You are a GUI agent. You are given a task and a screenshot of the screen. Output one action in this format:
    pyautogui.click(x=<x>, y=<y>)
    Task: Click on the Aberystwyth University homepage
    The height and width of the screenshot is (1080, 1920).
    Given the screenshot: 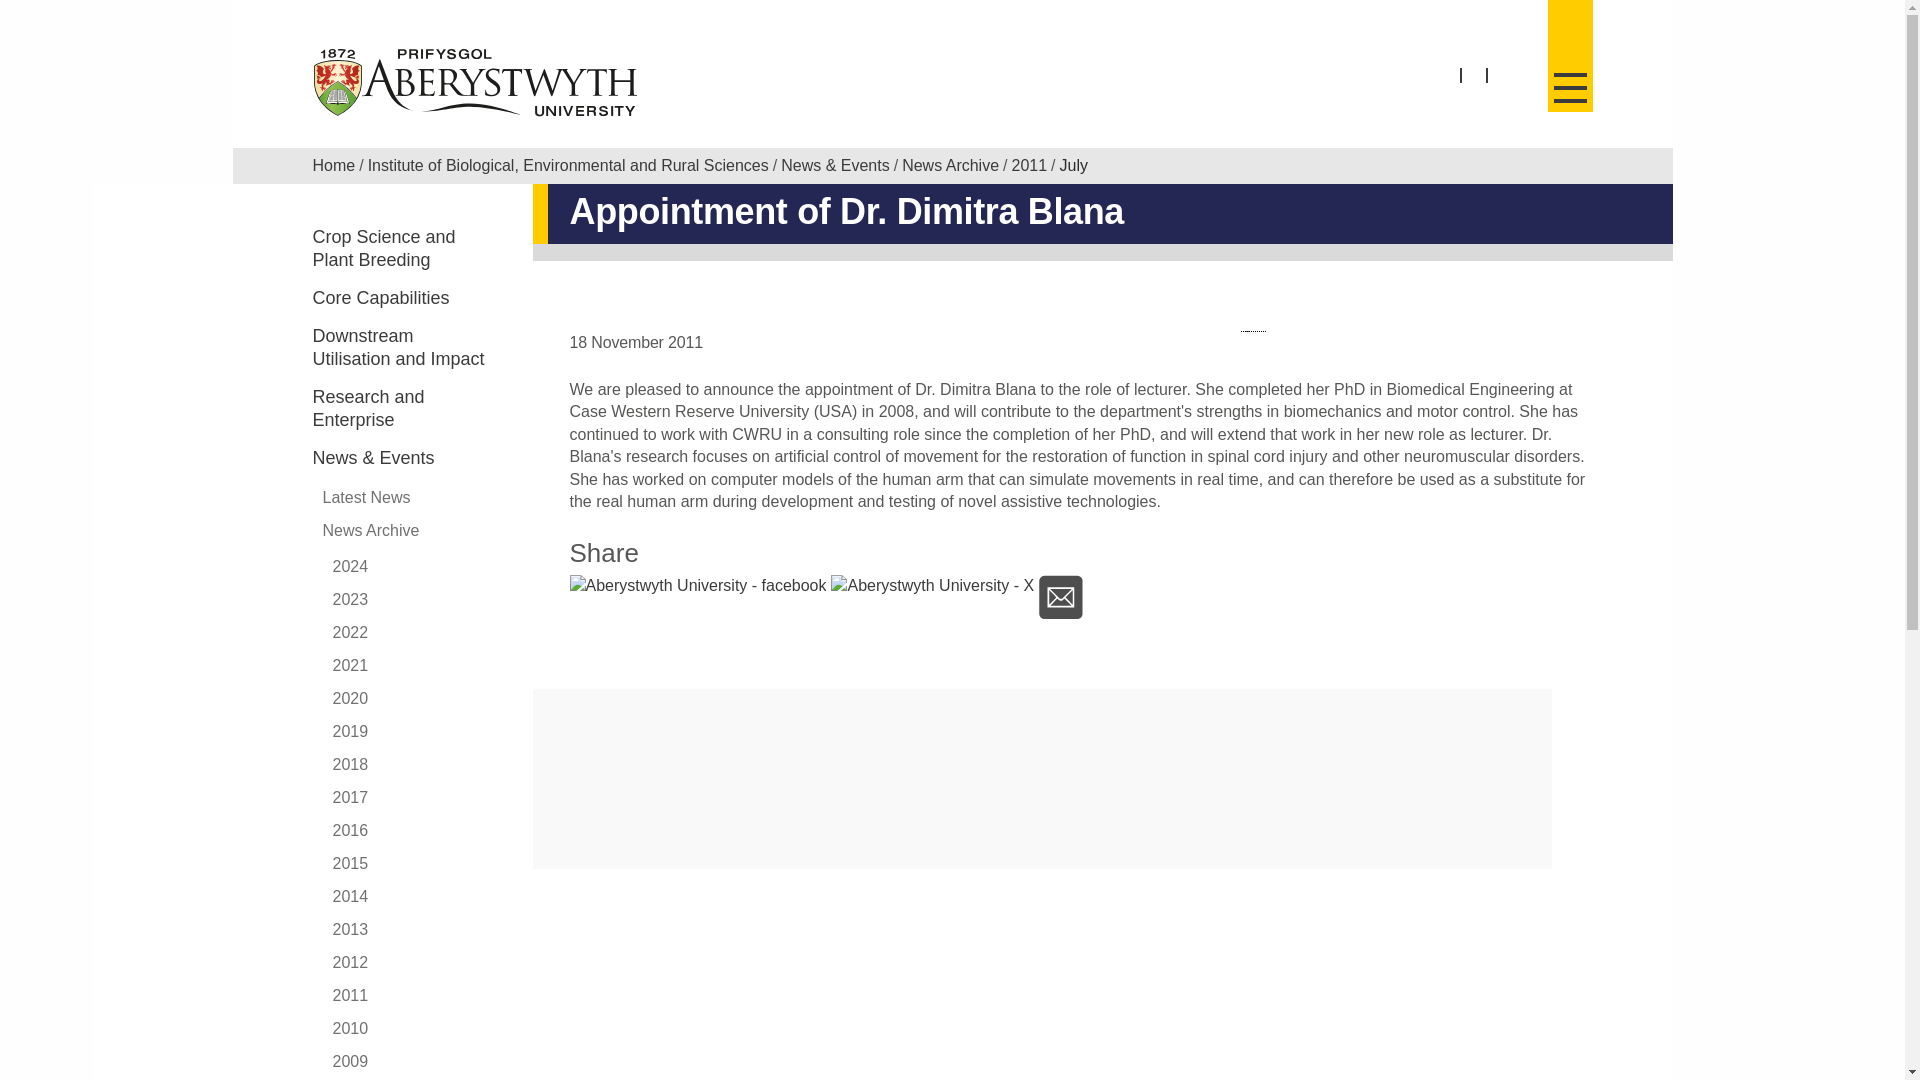 What is the action you would take?
    pyautogui.click(x=476, y=82)
    